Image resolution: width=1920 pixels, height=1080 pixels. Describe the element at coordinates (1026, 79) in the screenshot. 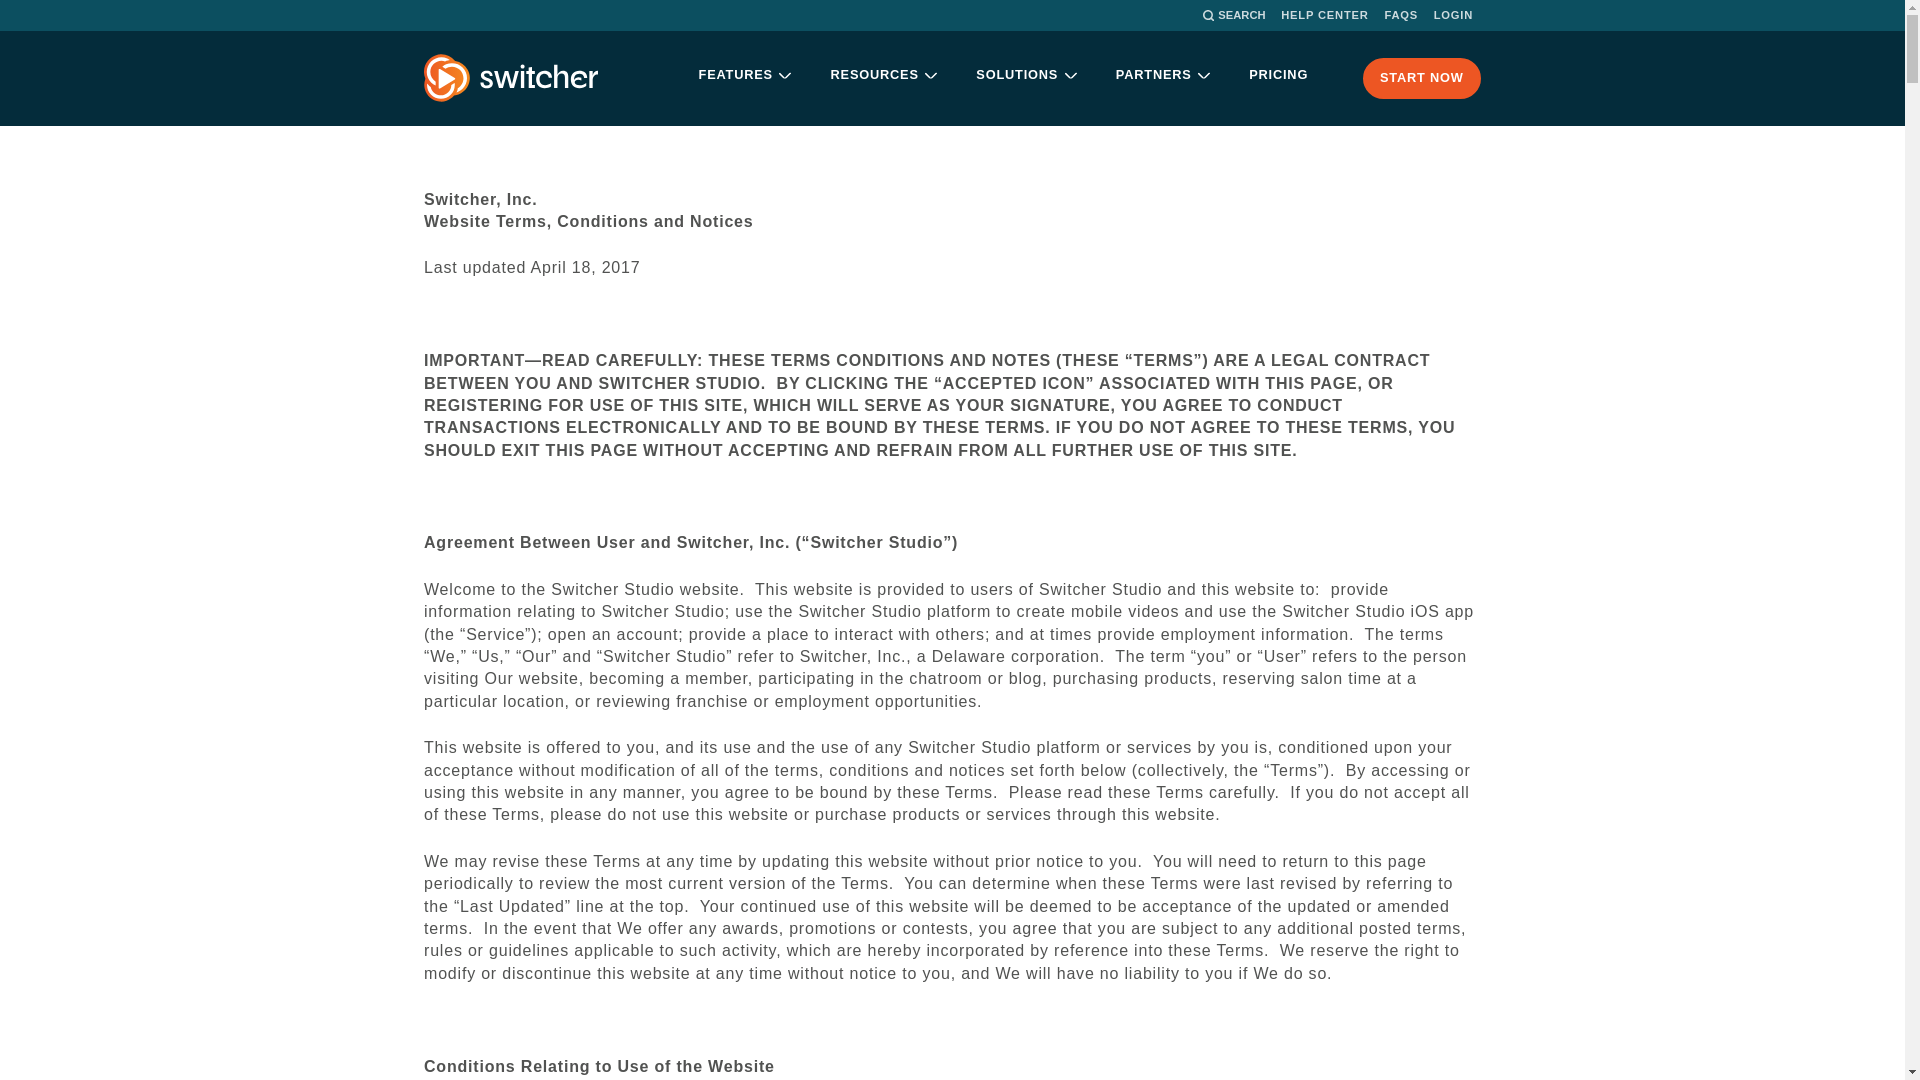

I see `SOLUTIONS` at that location.